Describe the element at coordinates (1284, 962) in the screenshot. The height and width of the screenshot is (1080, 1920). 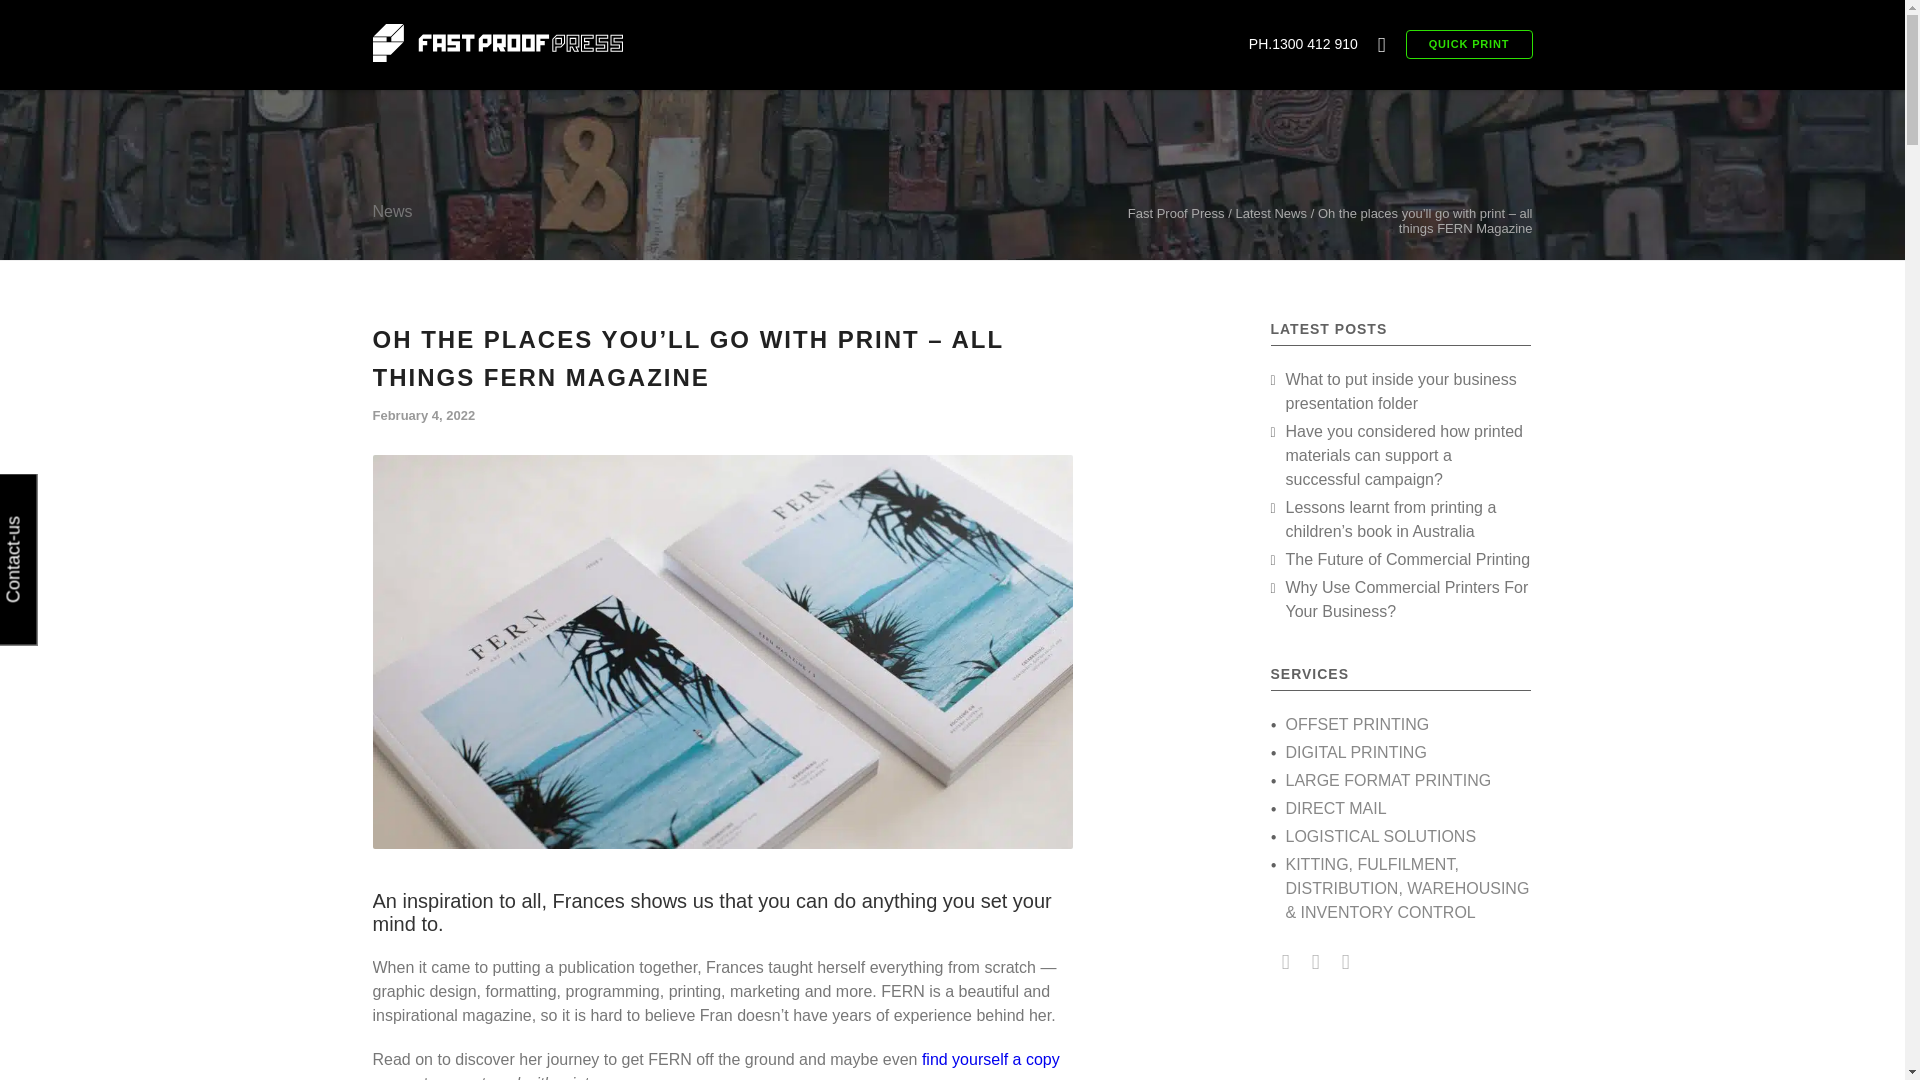
I see `Facebook` at that location.